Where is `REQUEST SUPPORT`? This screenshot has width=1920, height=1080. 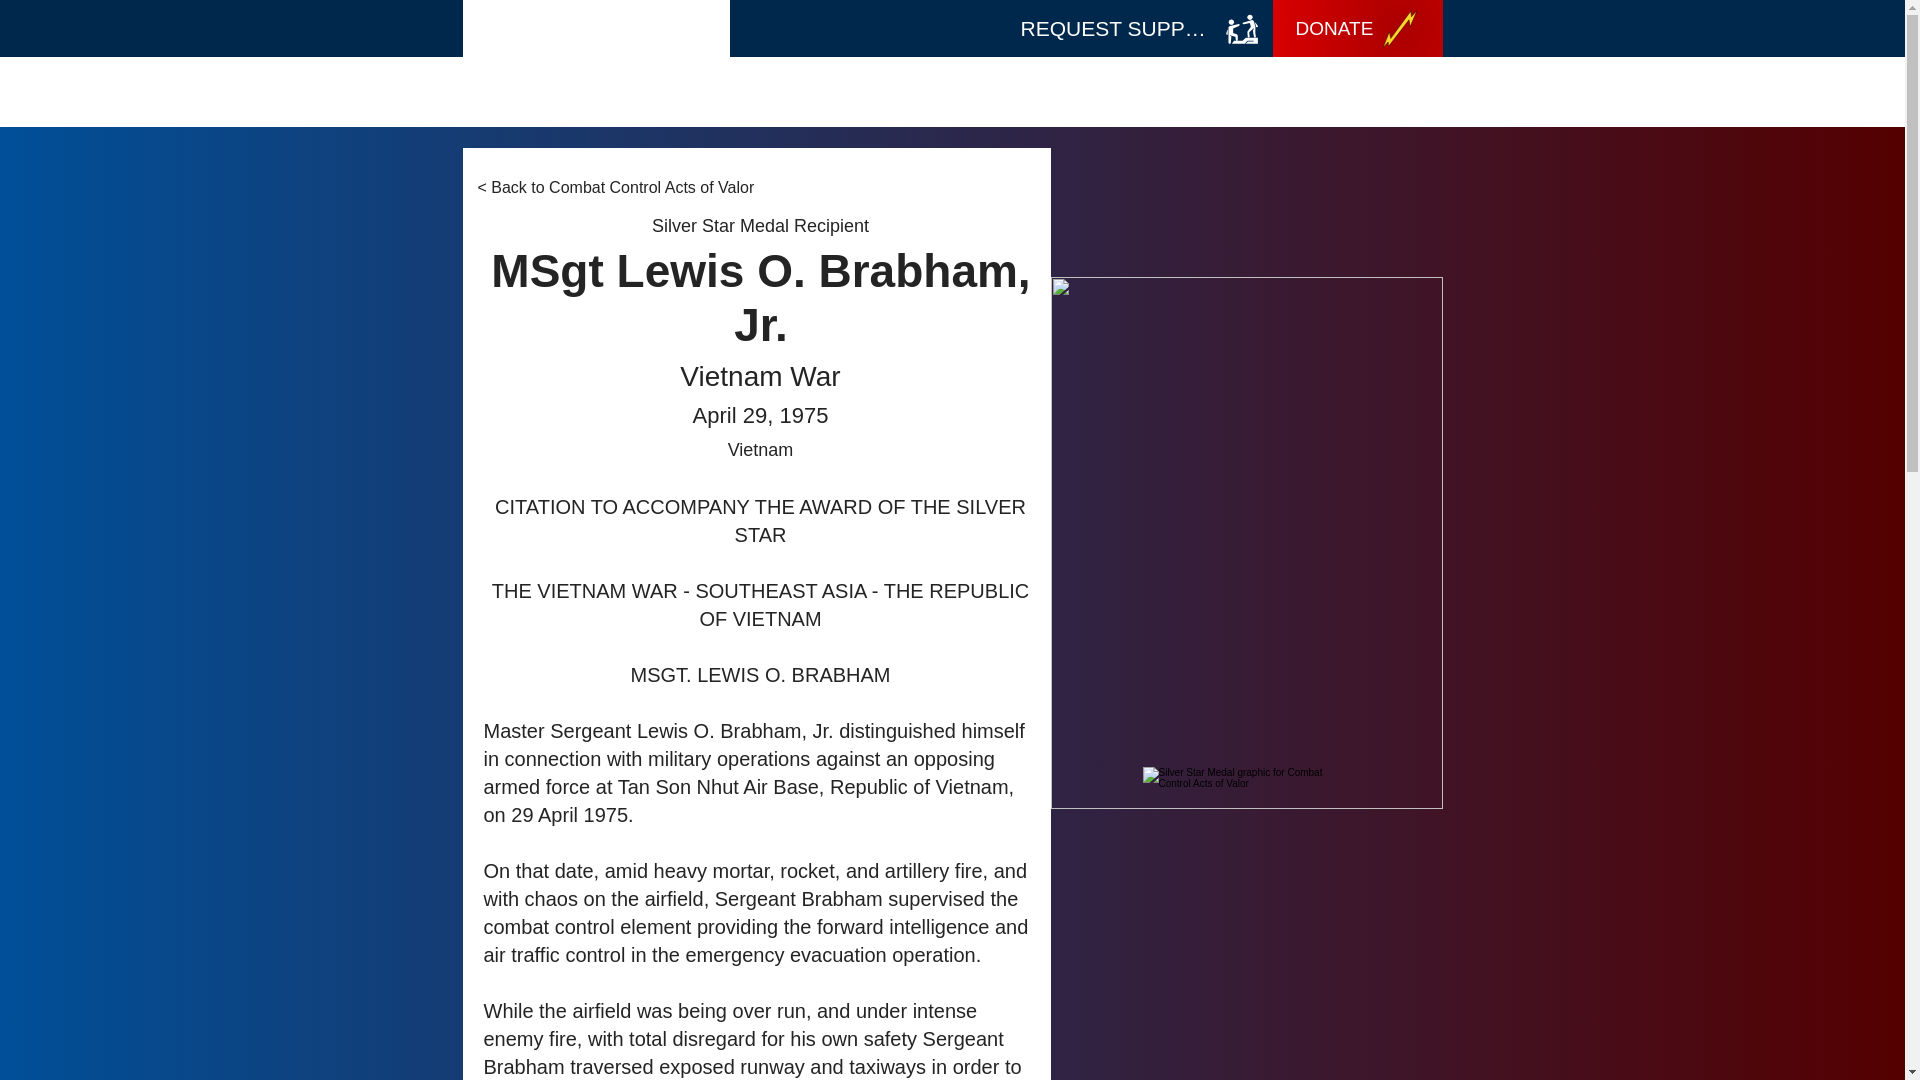
REQUEST SUPPORT is located at coordinates (1139, 28).